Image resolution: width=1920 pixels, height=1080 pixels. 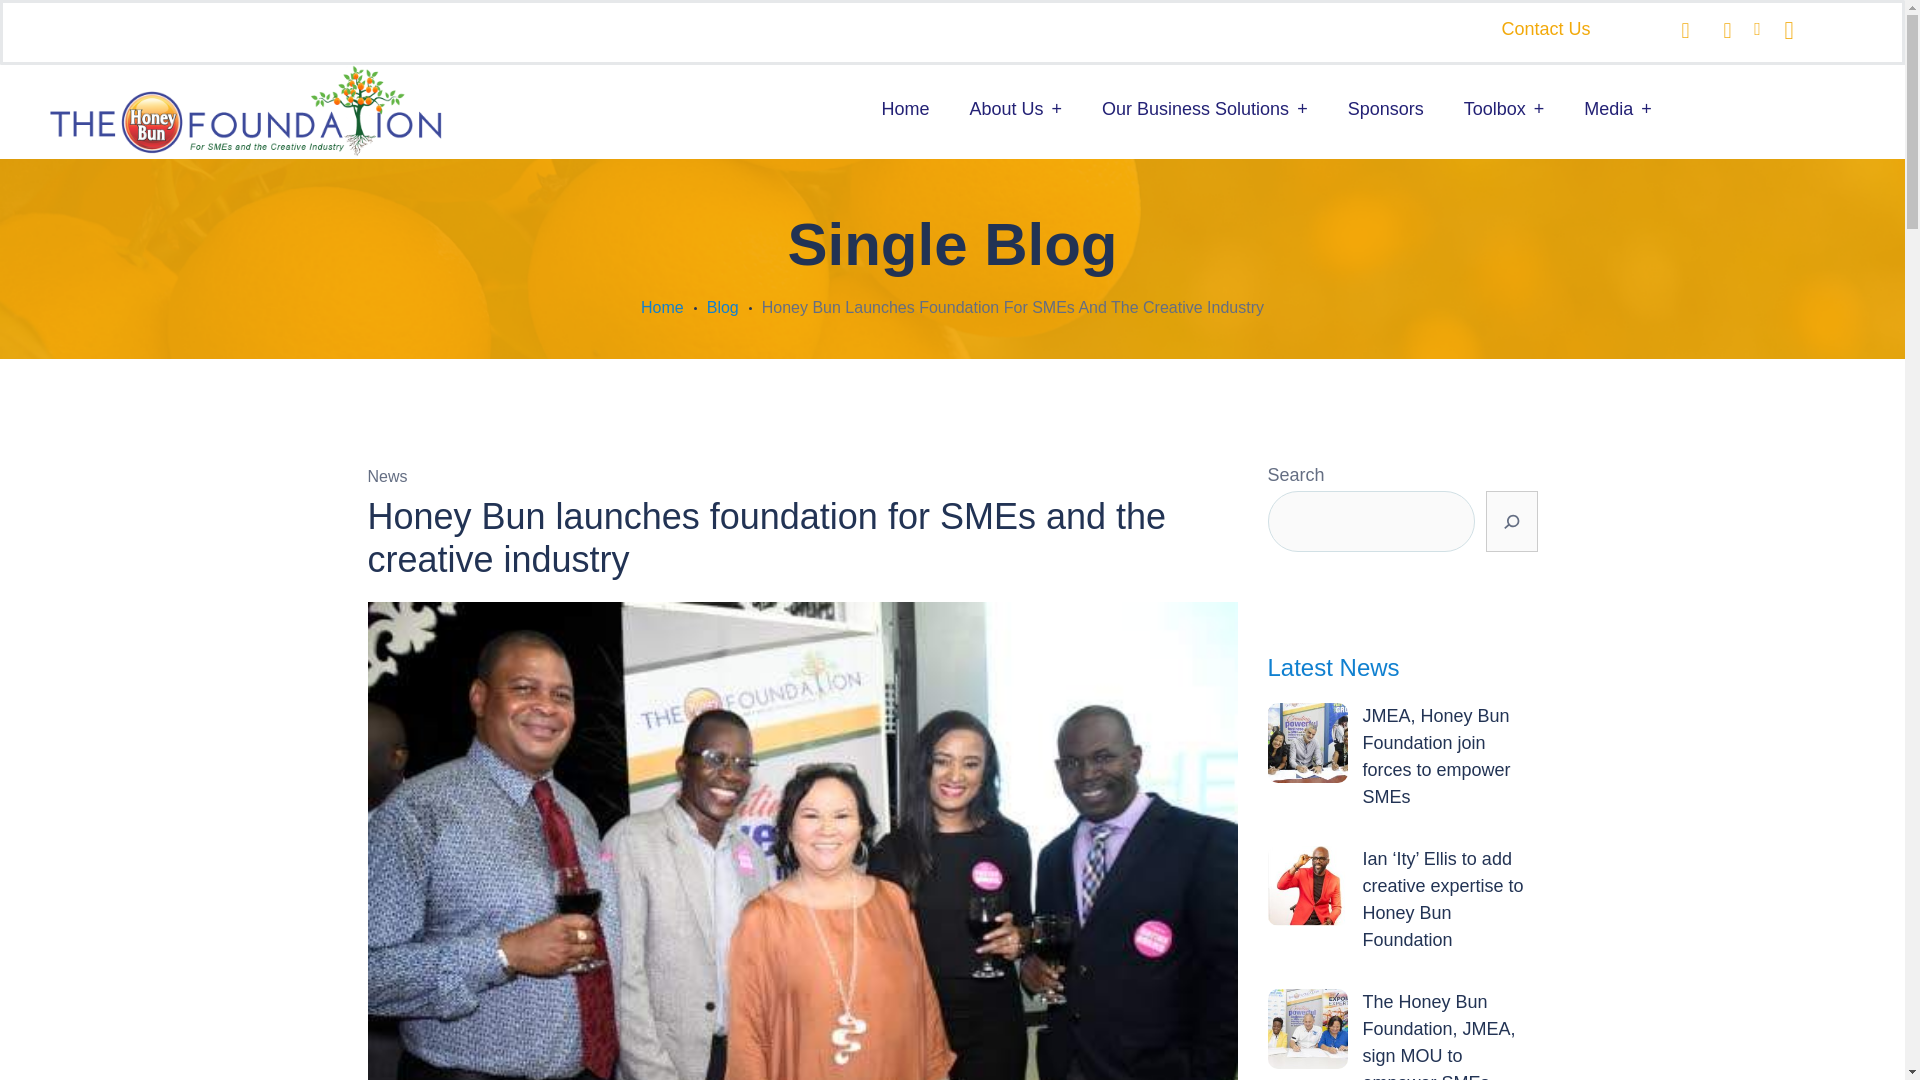 I want to click on About Us, so click(x=1015, y=109).